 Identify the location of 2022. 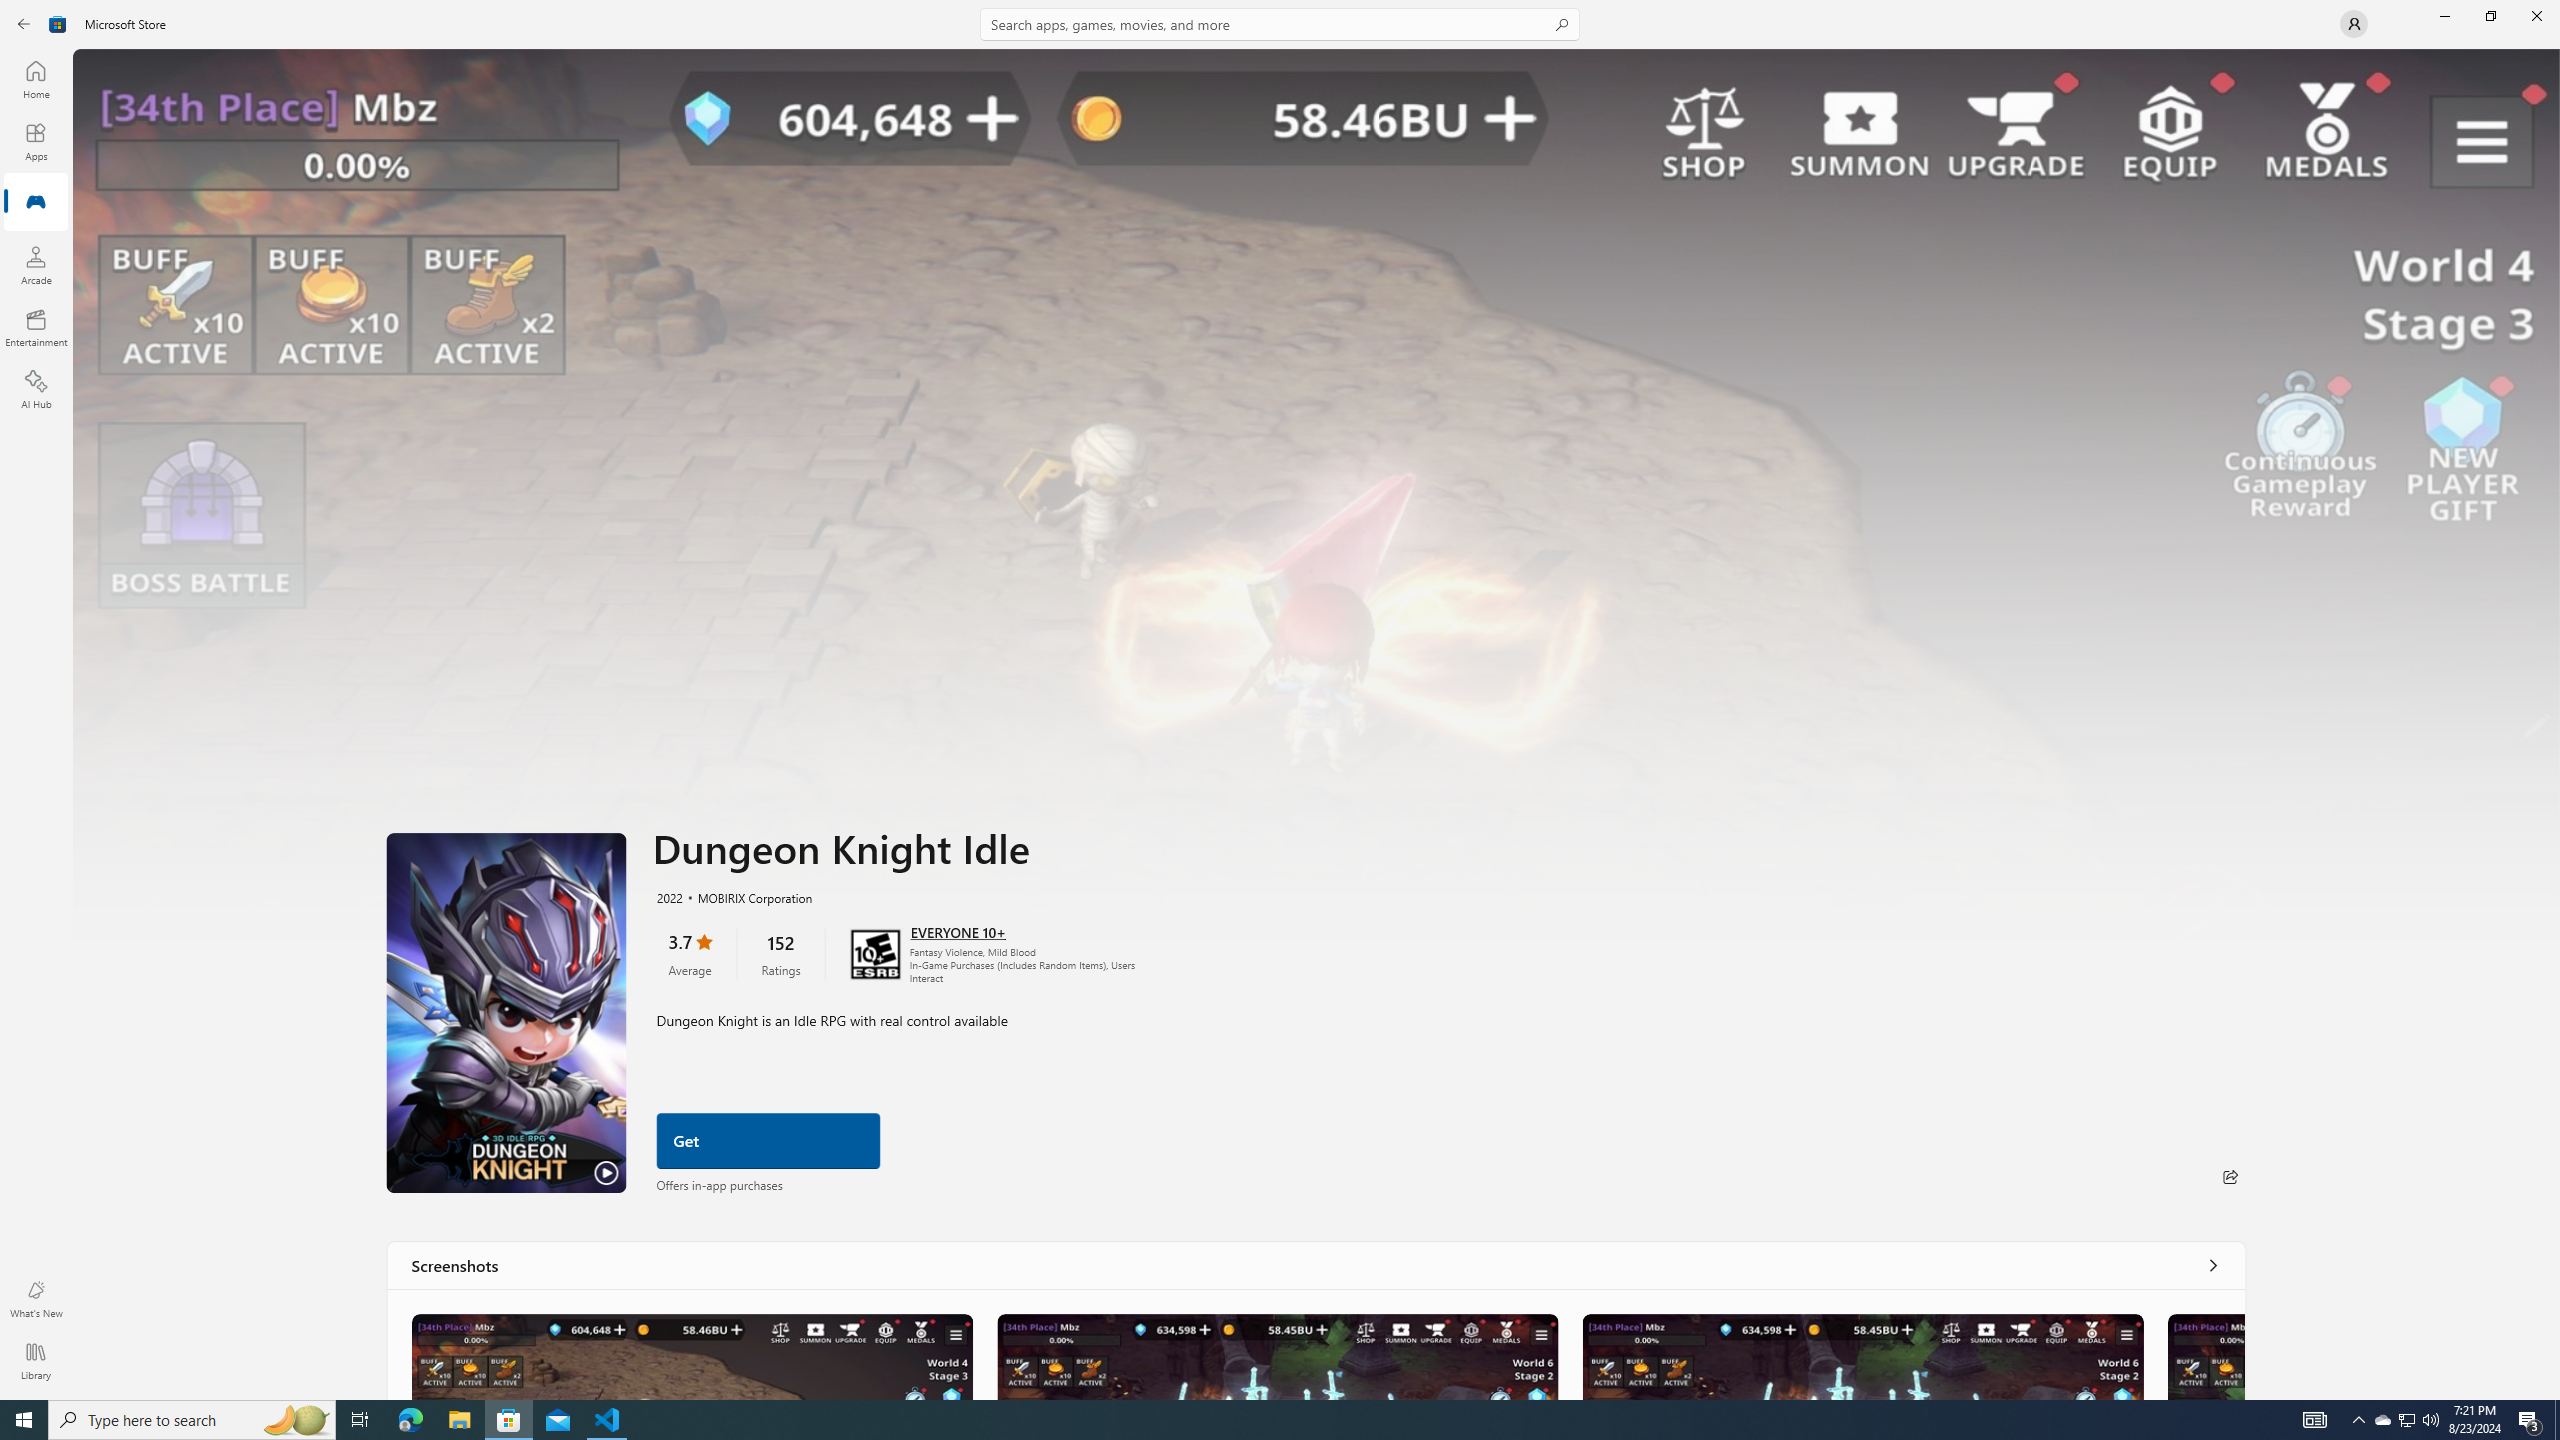
(668, 896).